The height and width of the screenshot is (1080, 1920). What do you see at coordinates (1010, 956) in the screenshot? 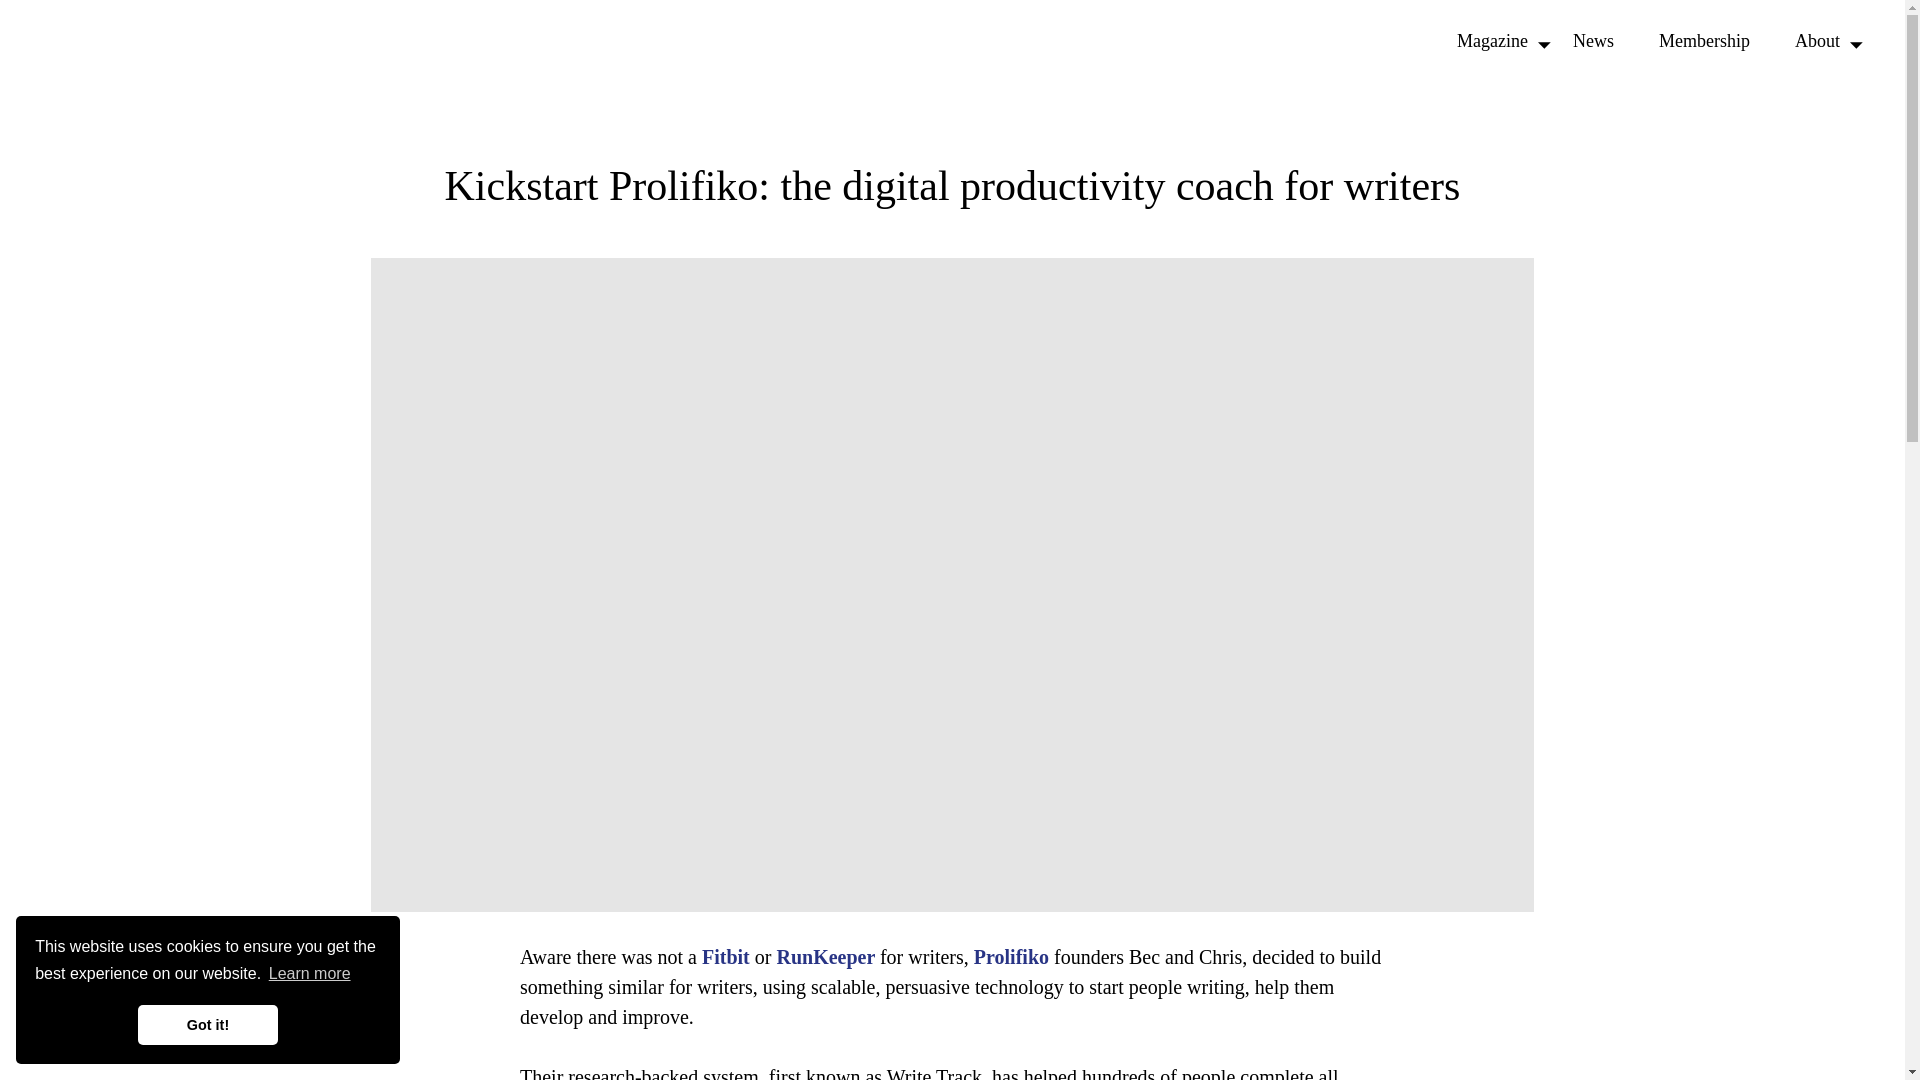
I see `Prolifiko` at bounding box center [1010, 956].